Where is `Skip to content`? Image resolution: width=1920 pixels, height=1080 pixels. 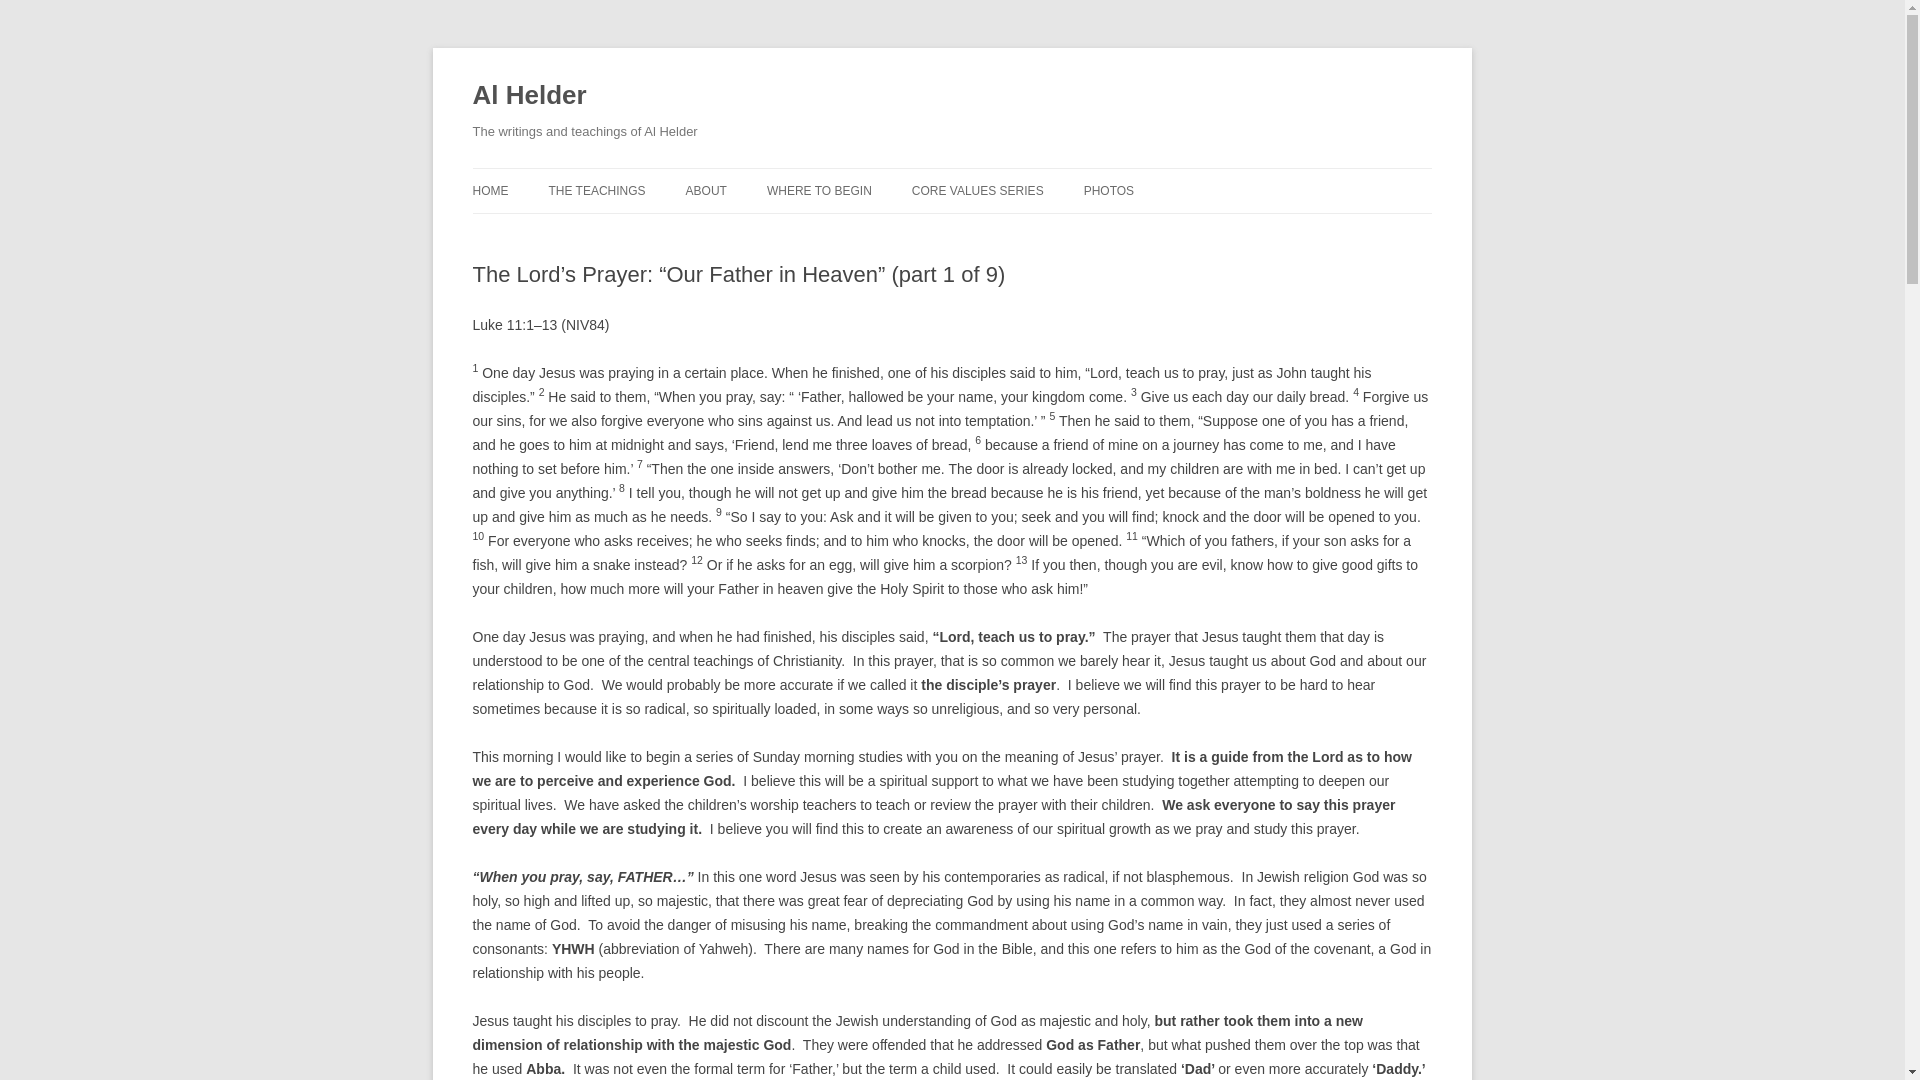 Skip to content is located at coordinates (998, 175).